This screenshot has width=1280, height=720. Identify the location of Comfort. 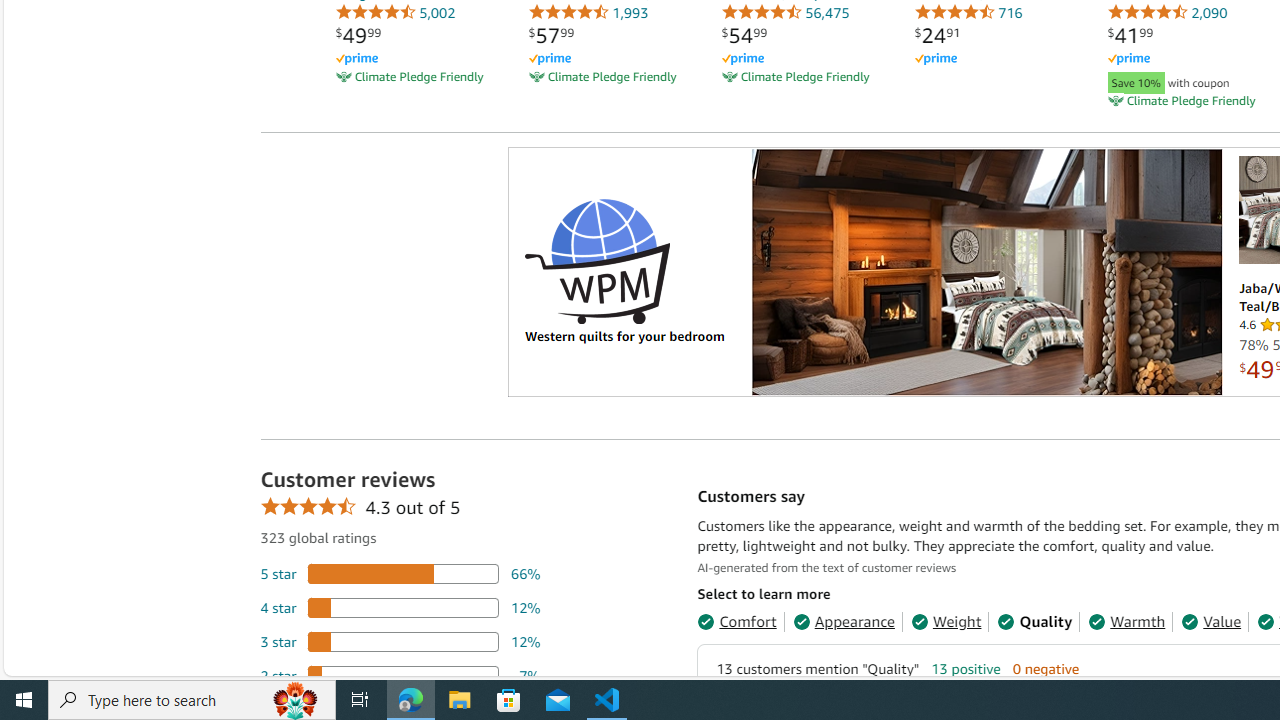
(736, 622).